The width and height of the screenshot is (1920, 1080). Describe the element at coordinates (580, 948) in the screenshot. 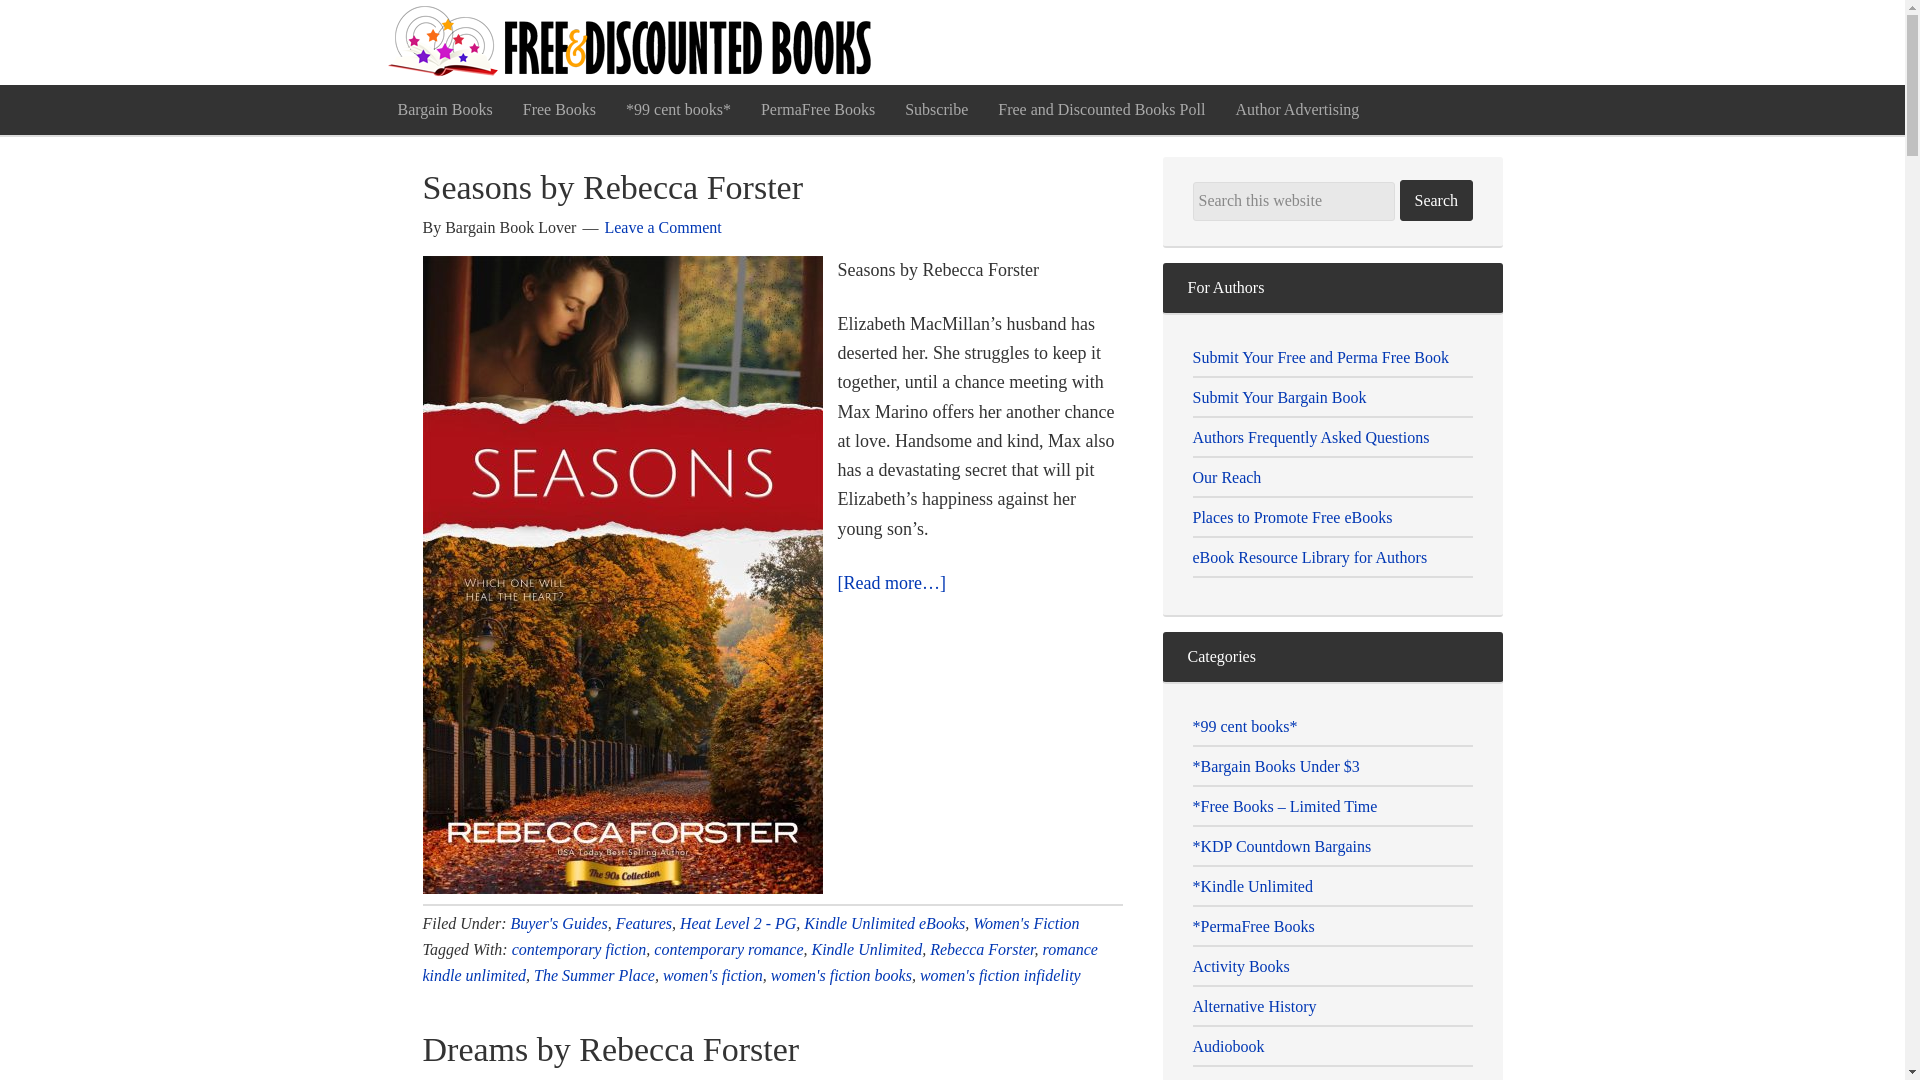

I see `contemporary fiction` at that location.